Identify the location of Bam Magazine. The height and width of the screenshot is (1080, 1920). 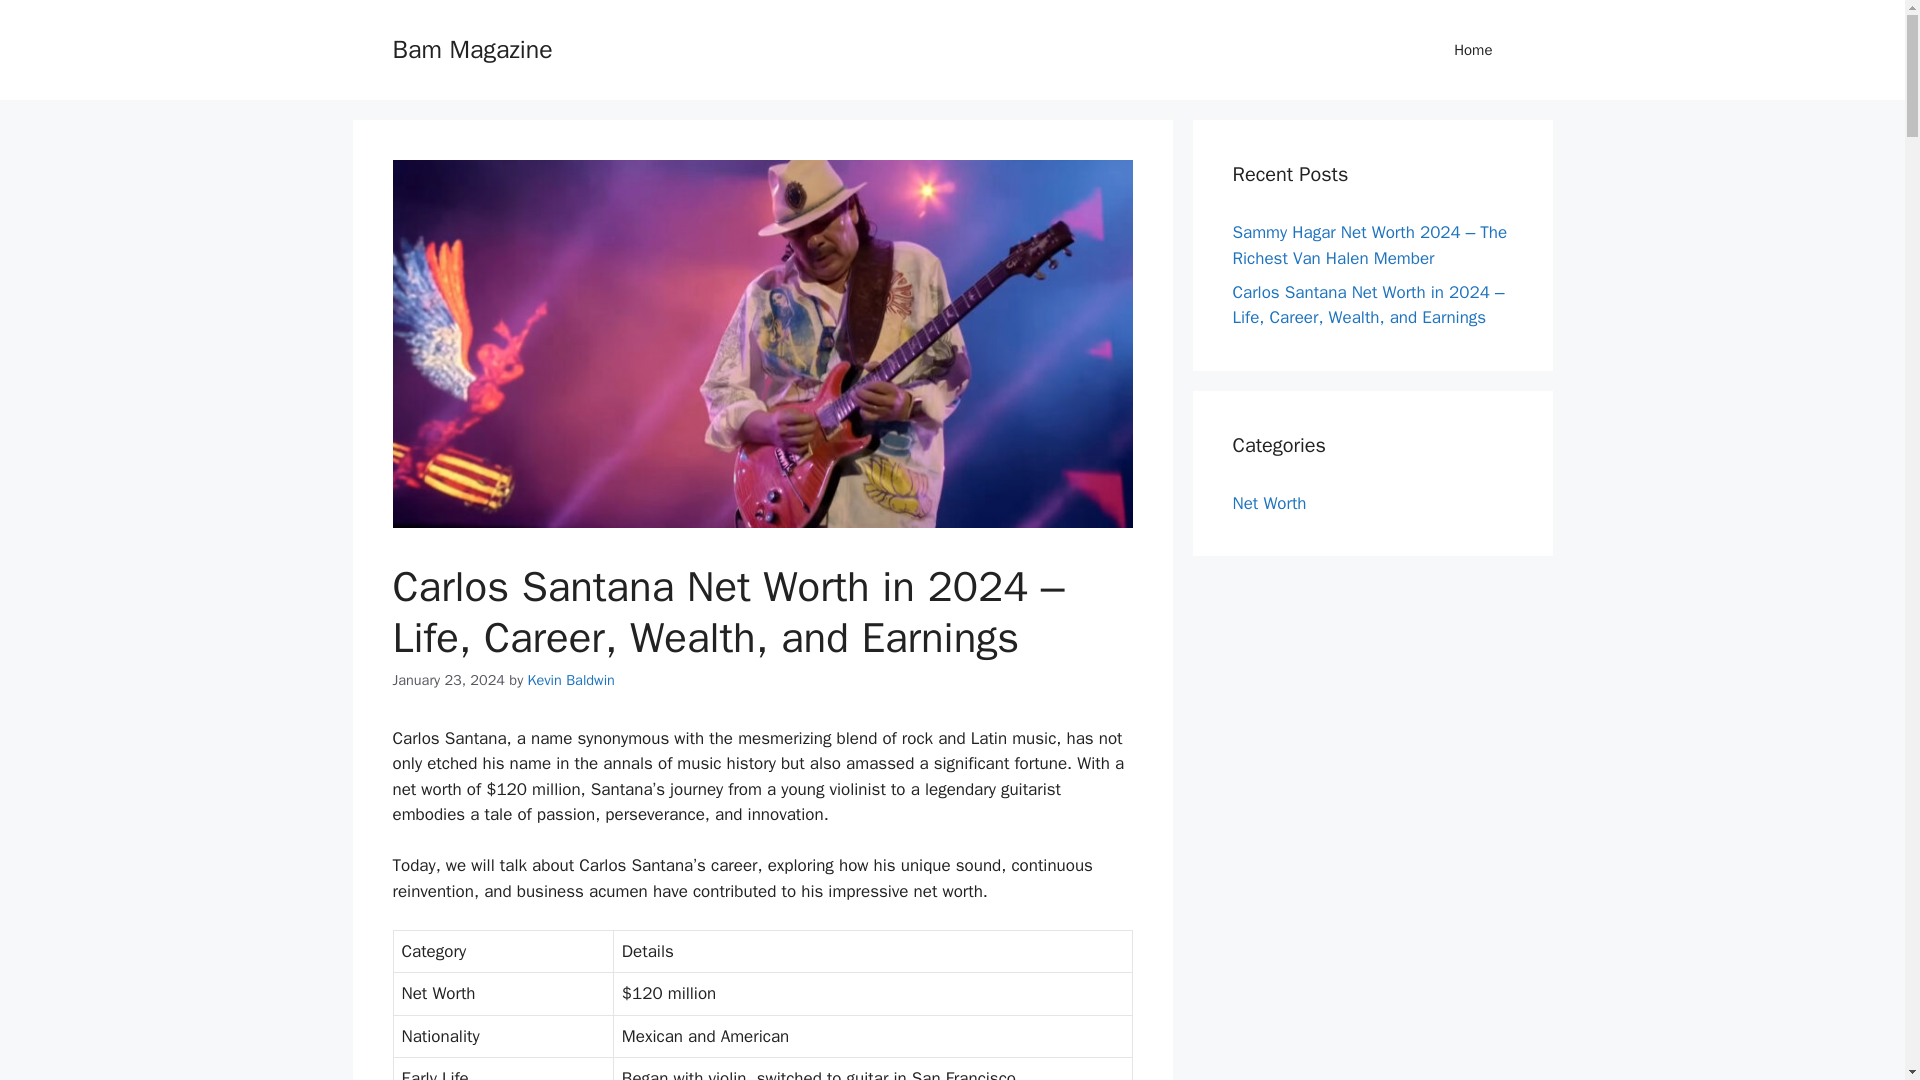
(472, 48).